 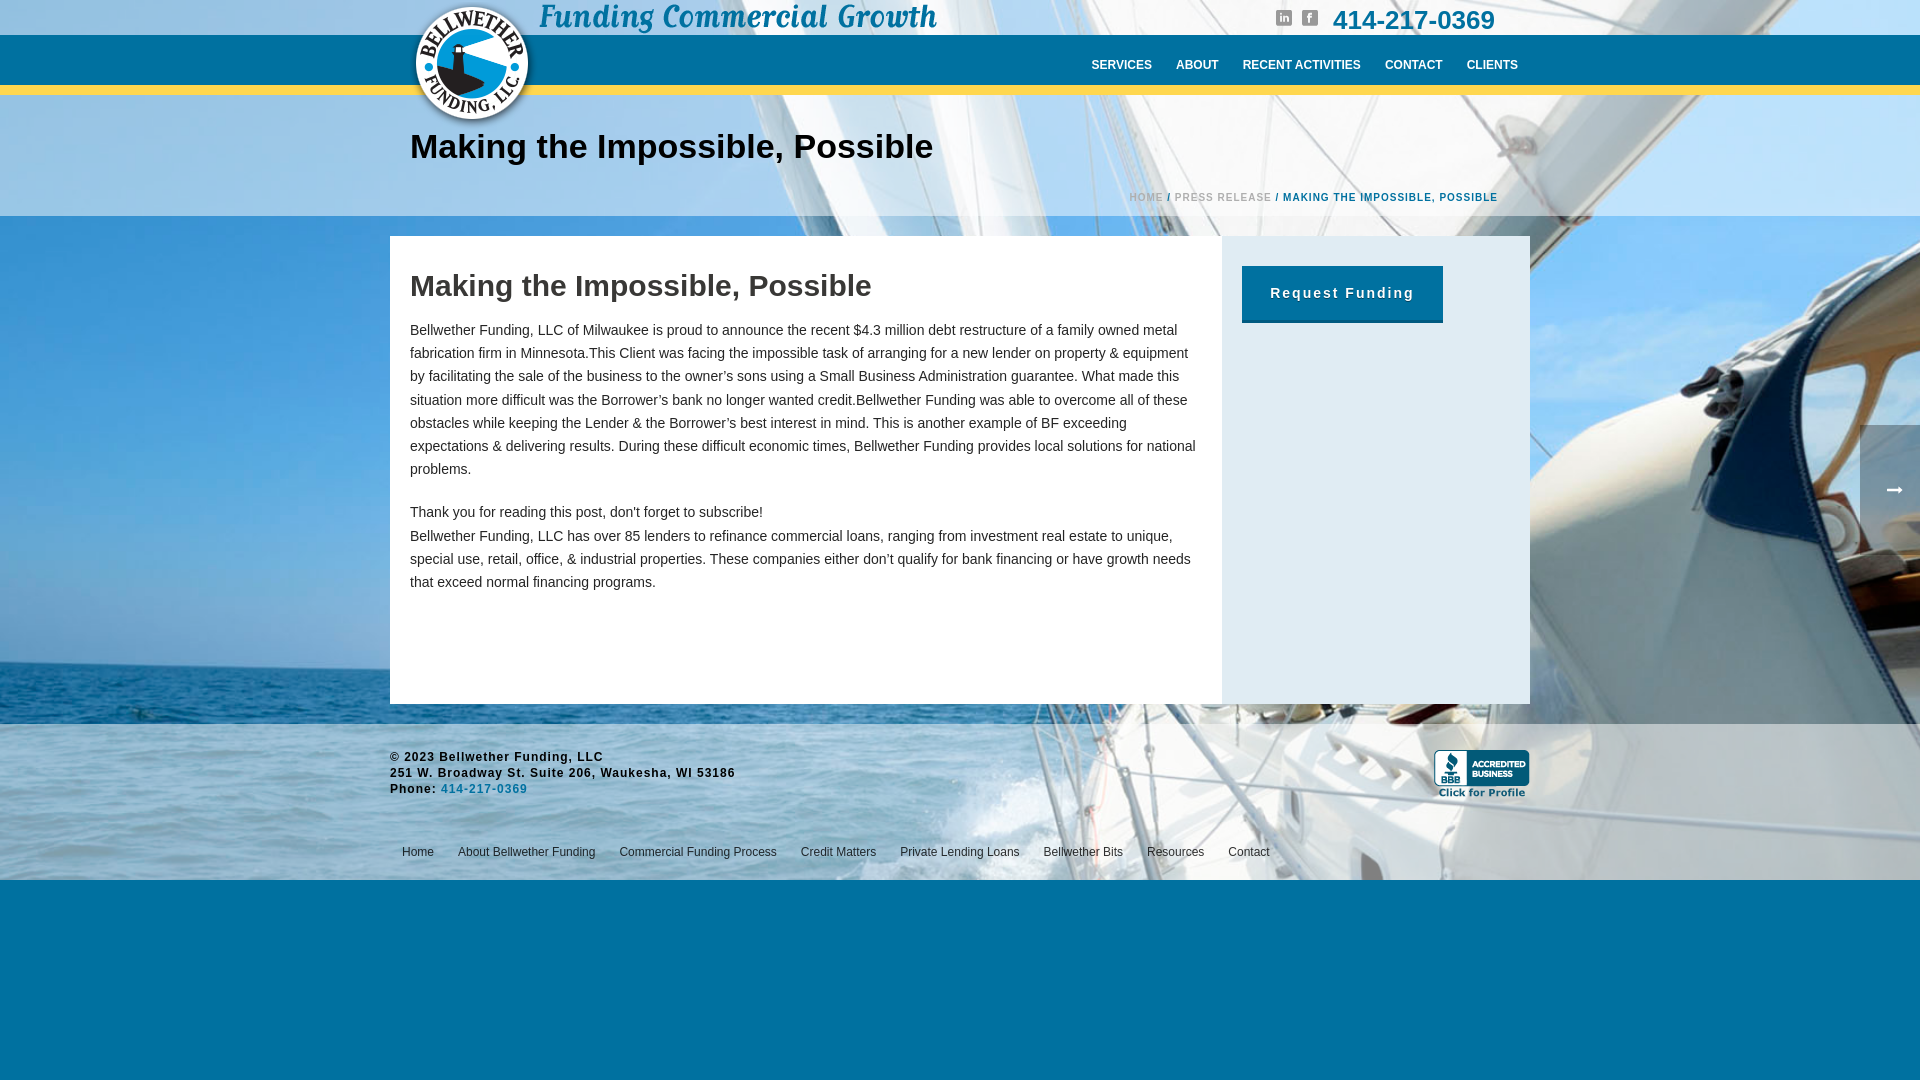 I want to click on ABOUT, so click(x=1196, y=60).